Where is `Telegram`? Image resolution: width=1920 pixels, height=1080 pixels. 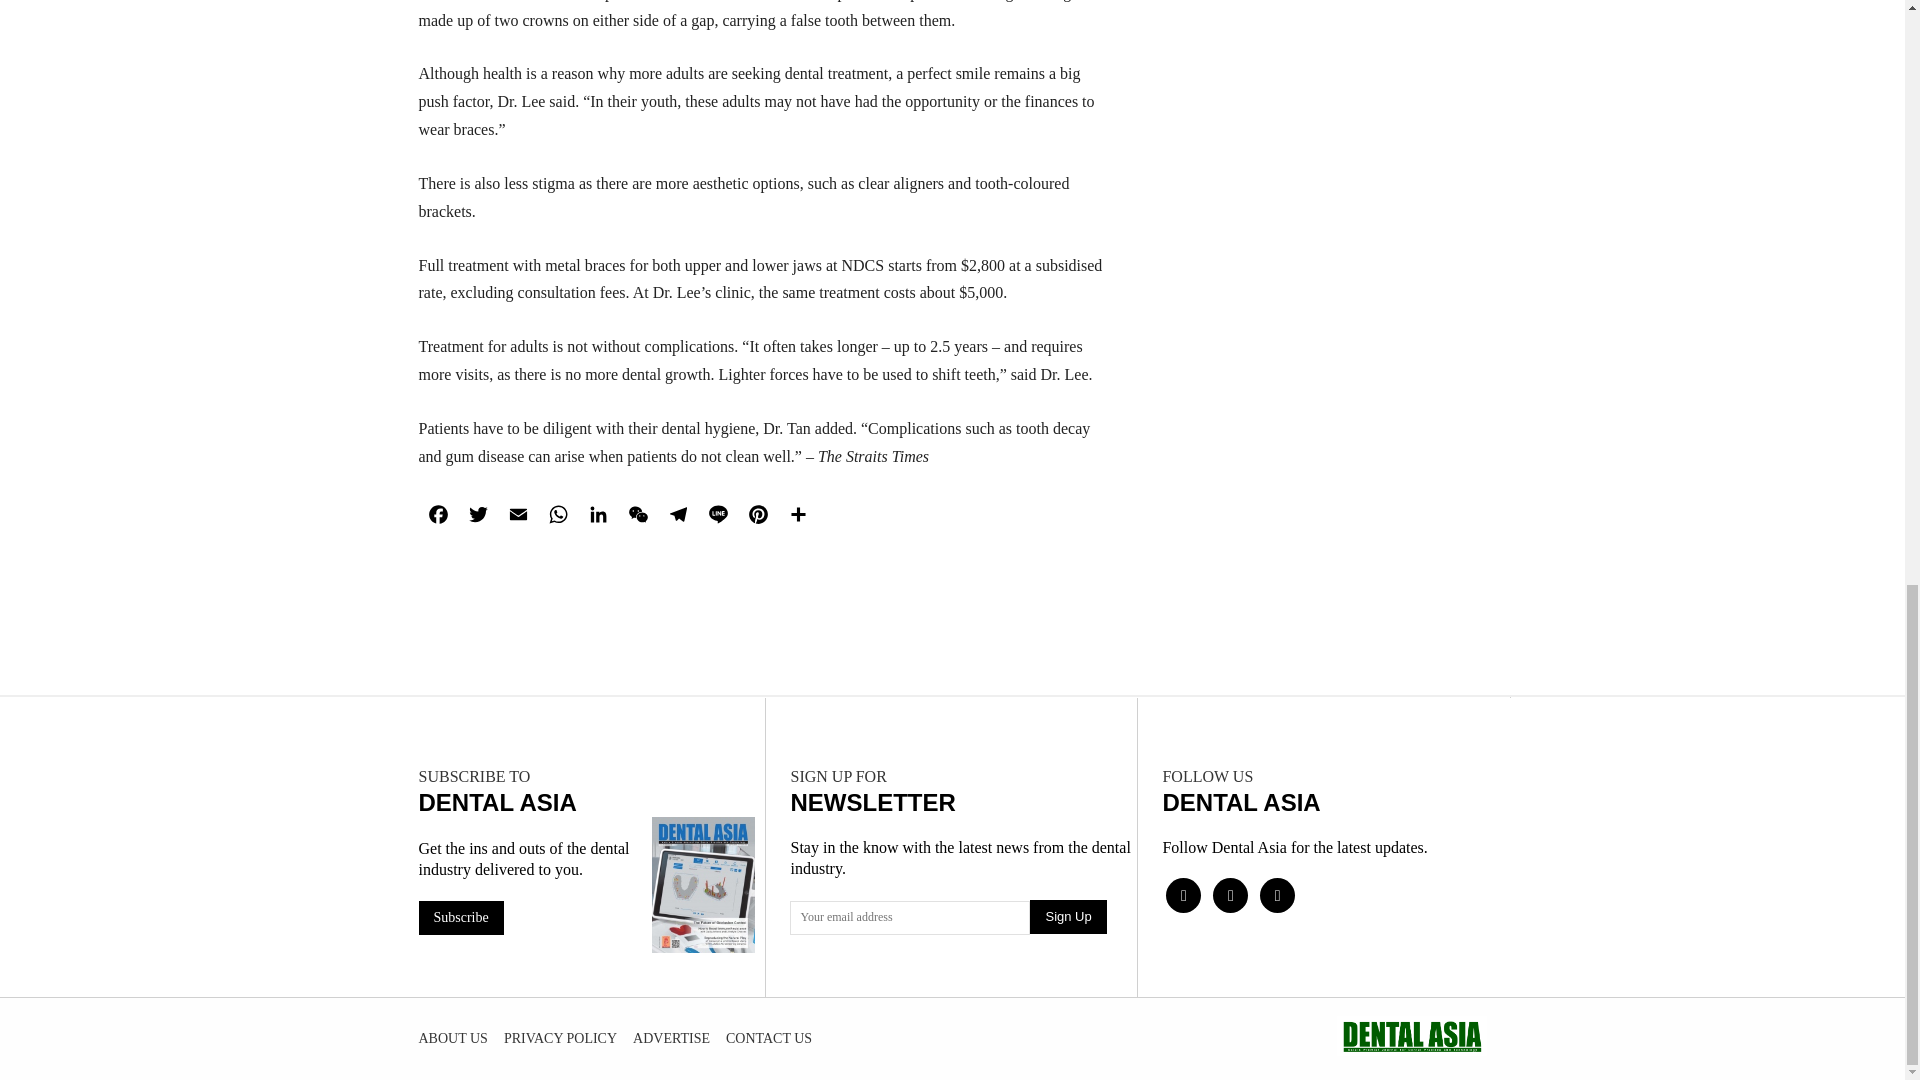
Telegram is located at coordinates (678, 514).